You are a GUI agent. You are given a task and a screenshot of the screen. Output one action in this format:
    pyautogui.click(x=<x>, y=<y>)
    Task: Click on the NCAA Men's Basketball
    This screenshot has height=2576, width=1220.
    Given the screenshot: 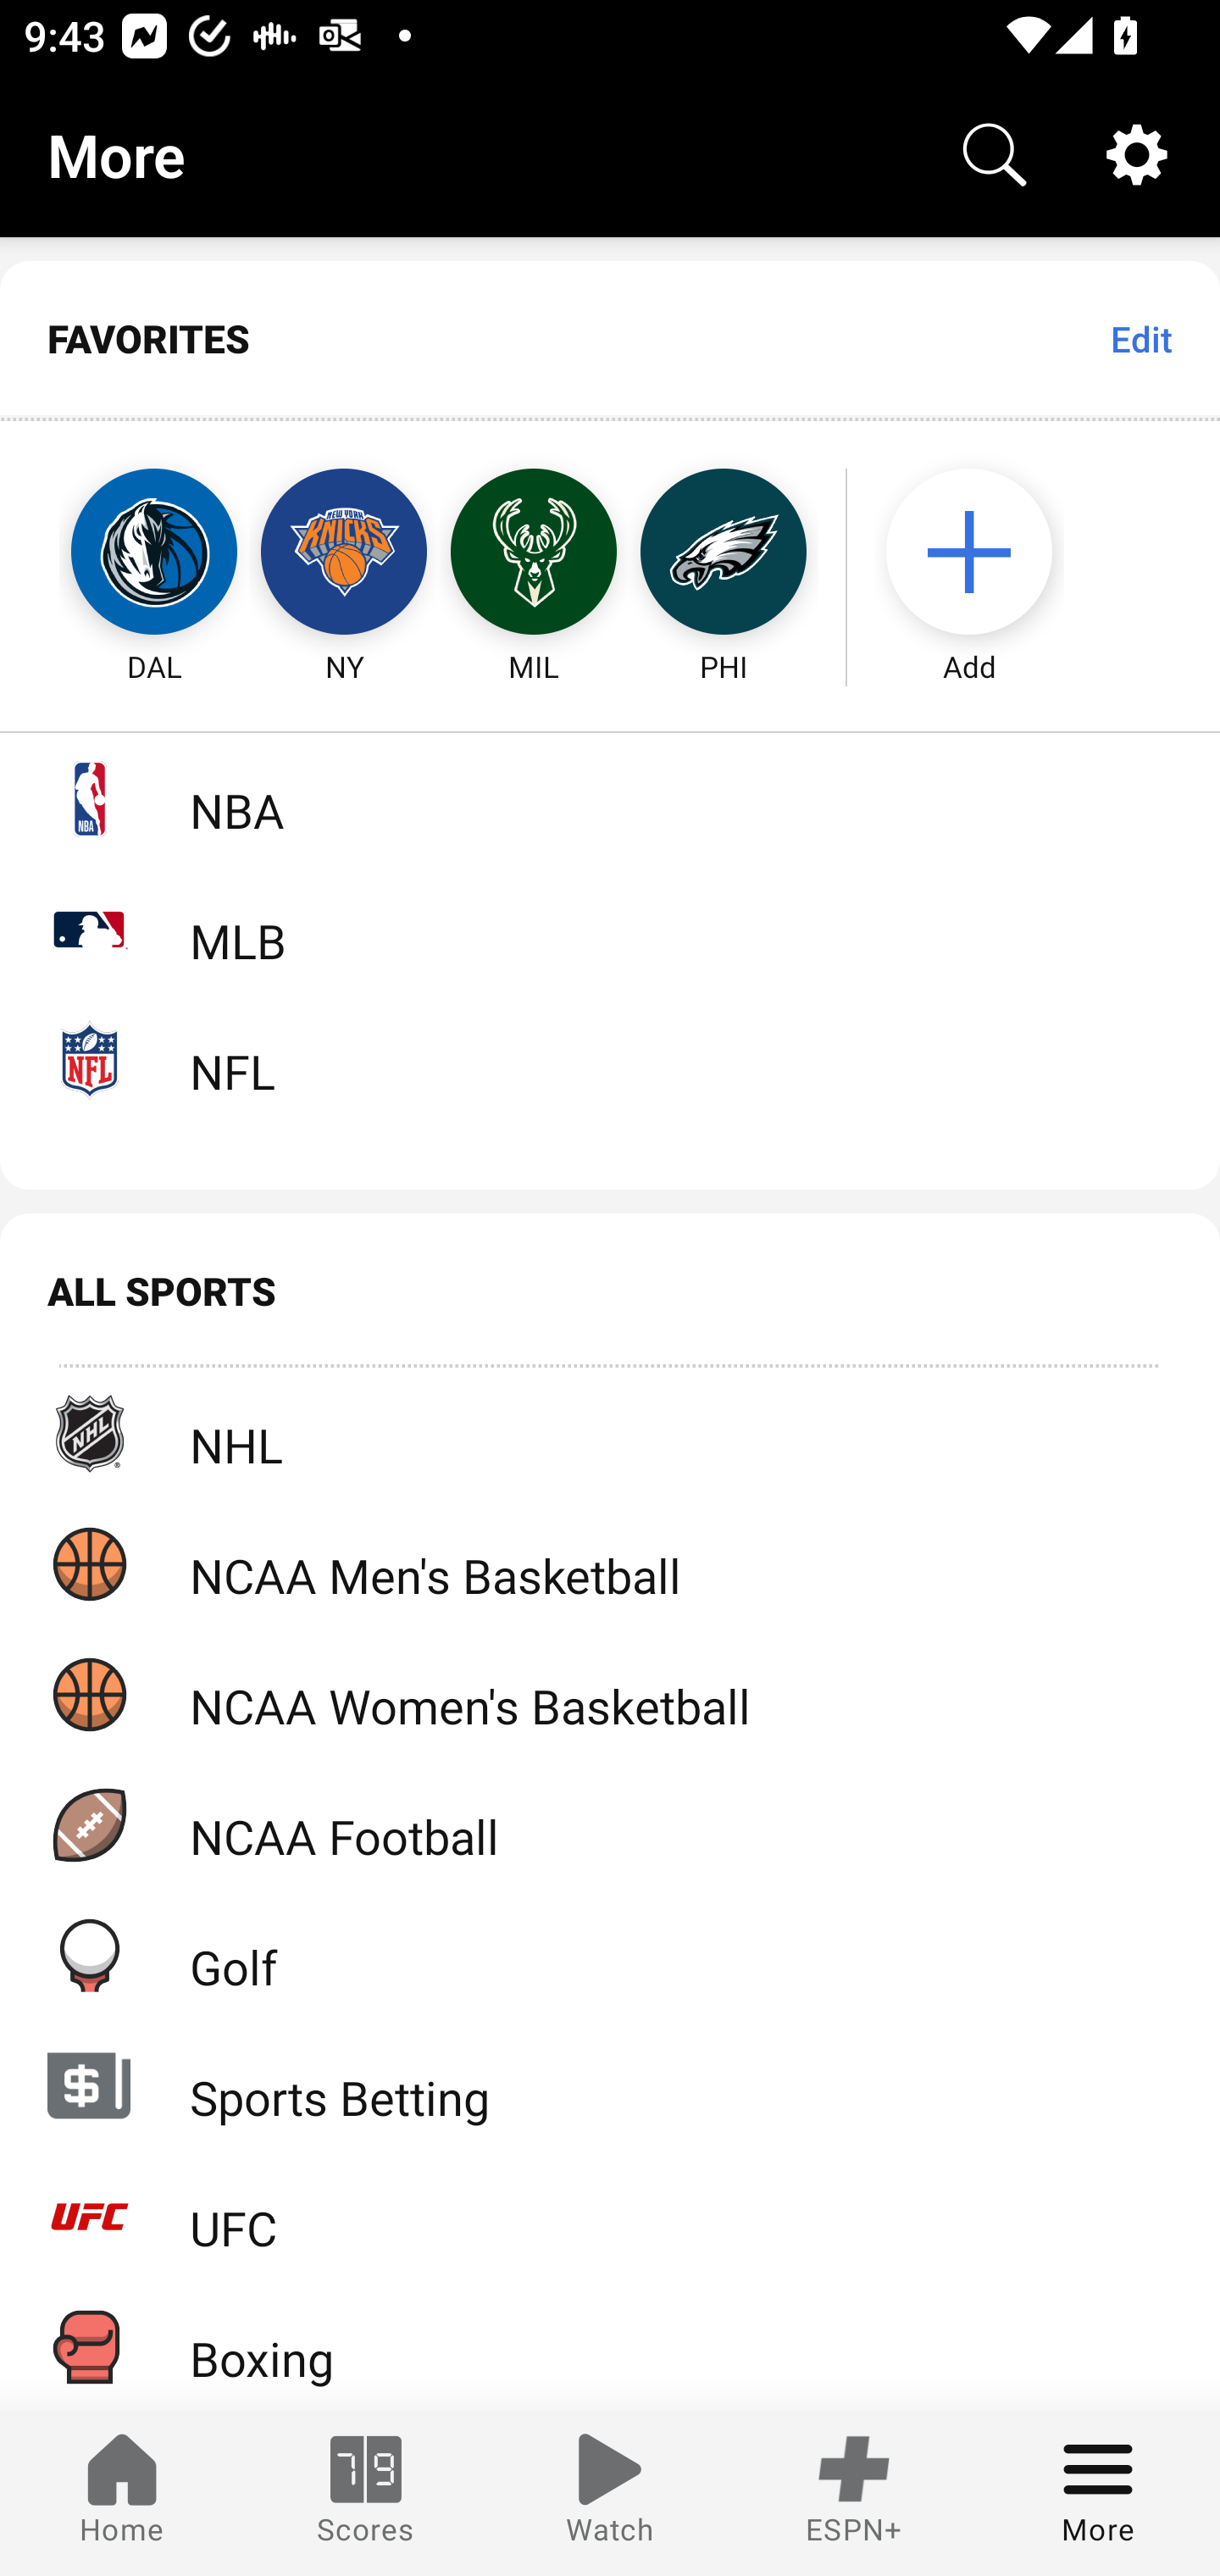 What is the action you would take?
    pyautogui.click(x=610, y=1563)
    